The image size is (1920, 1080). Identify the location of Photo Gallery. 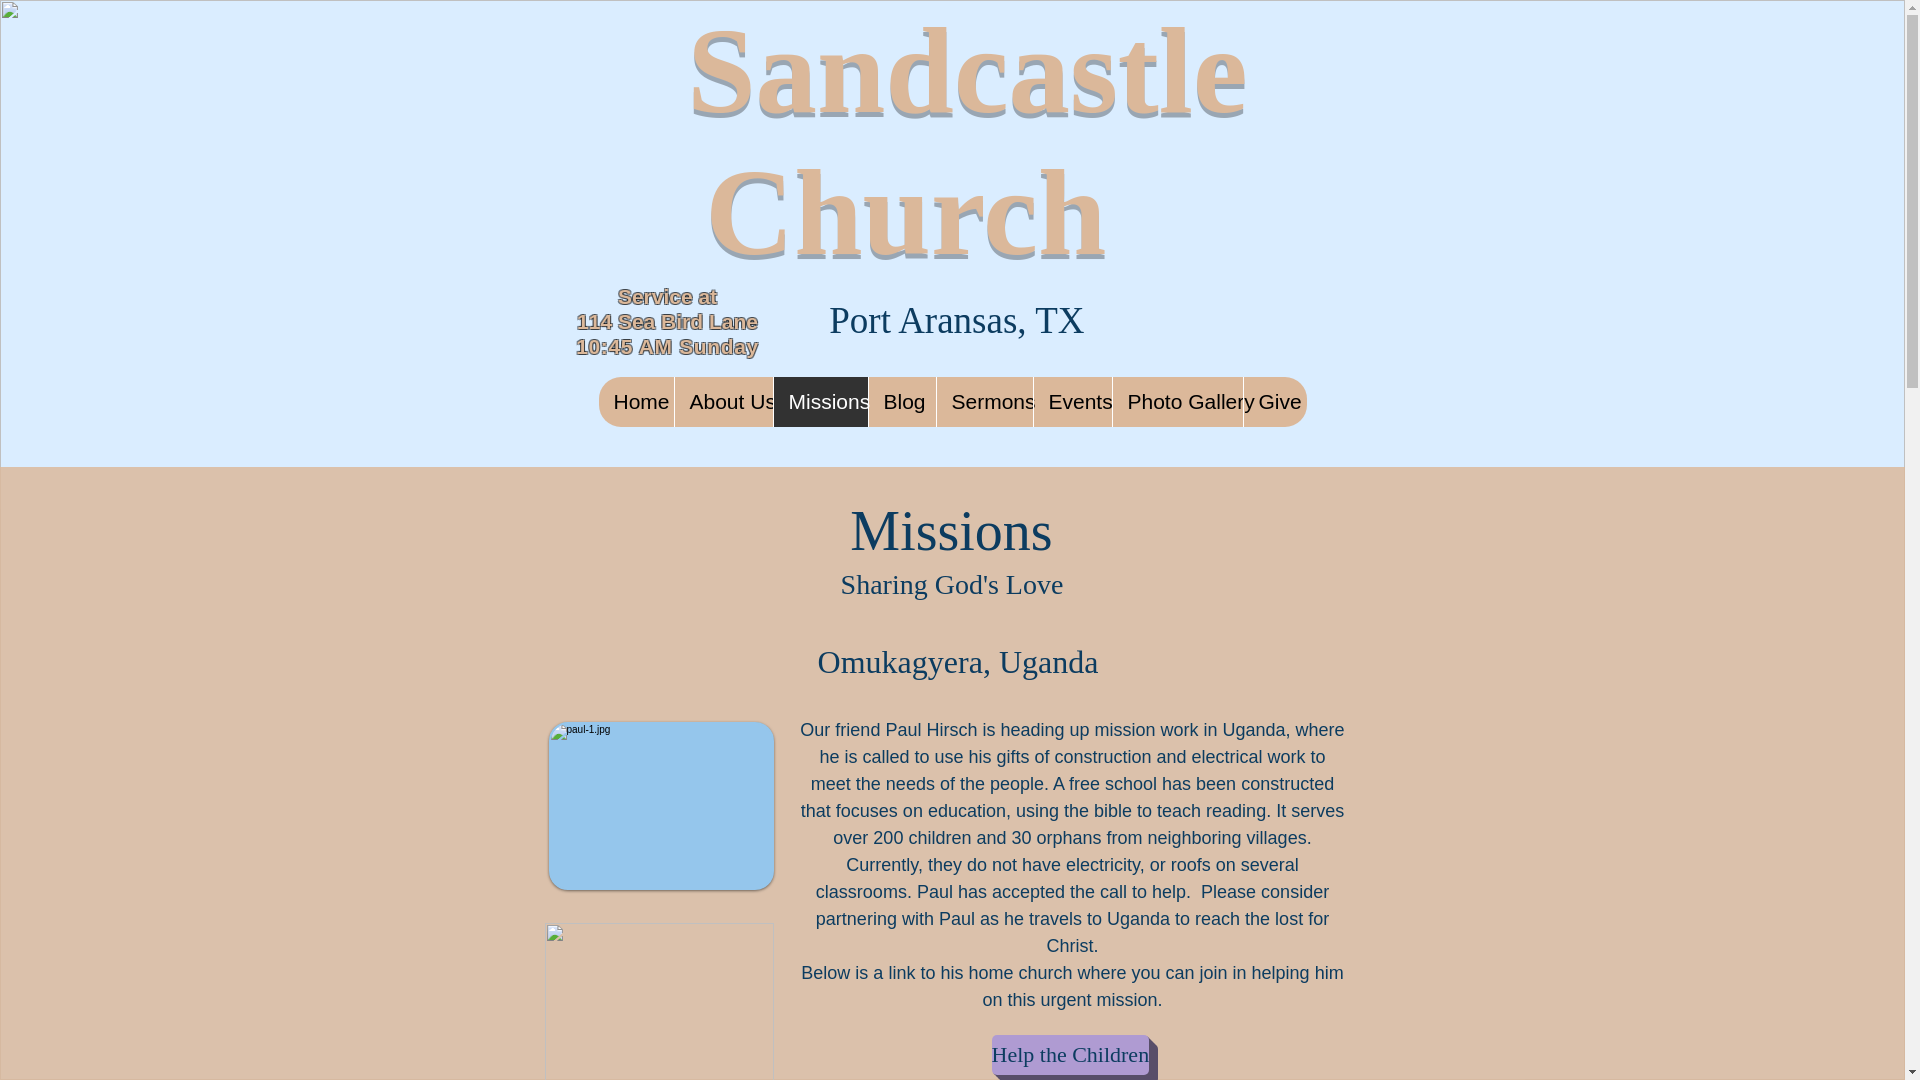
(1176, 401).